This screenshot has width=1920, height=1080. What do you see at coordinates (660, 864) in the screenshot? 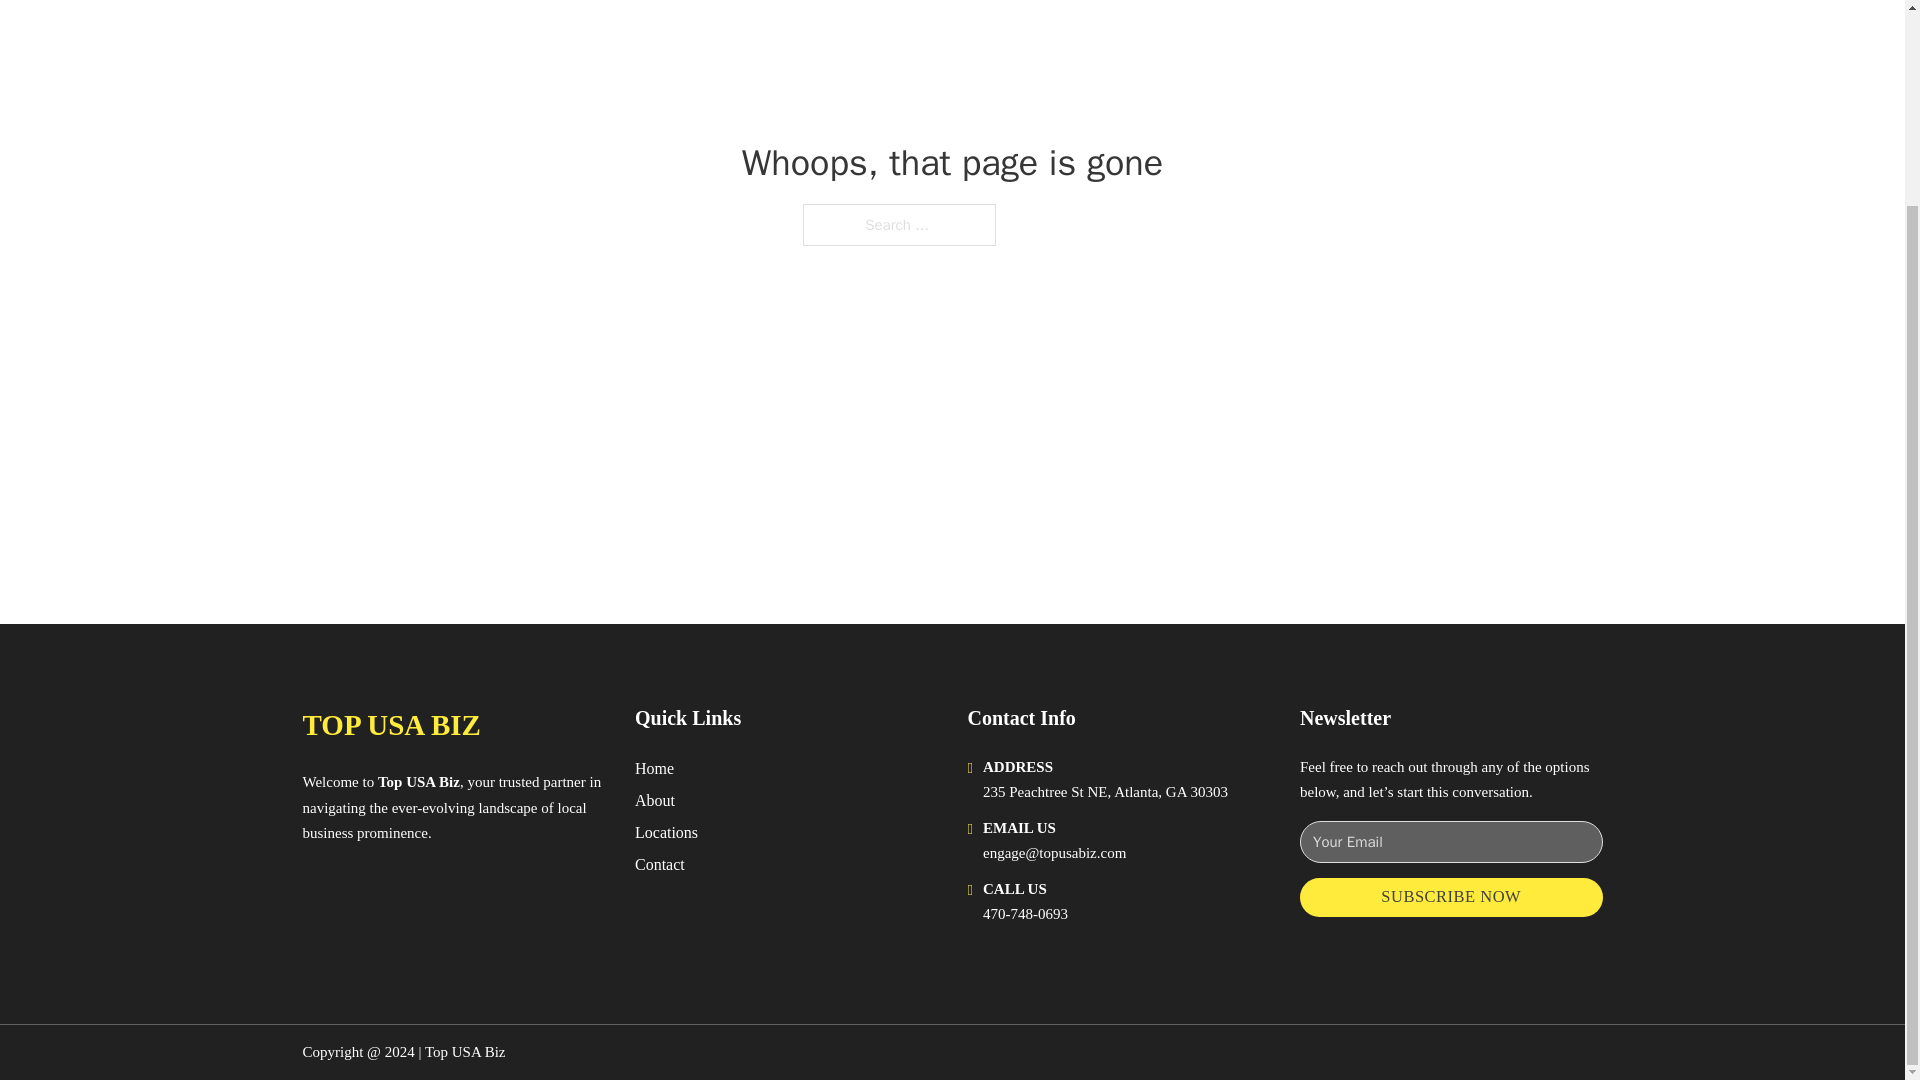
I see `Contact` at bounding box center [660, 864].